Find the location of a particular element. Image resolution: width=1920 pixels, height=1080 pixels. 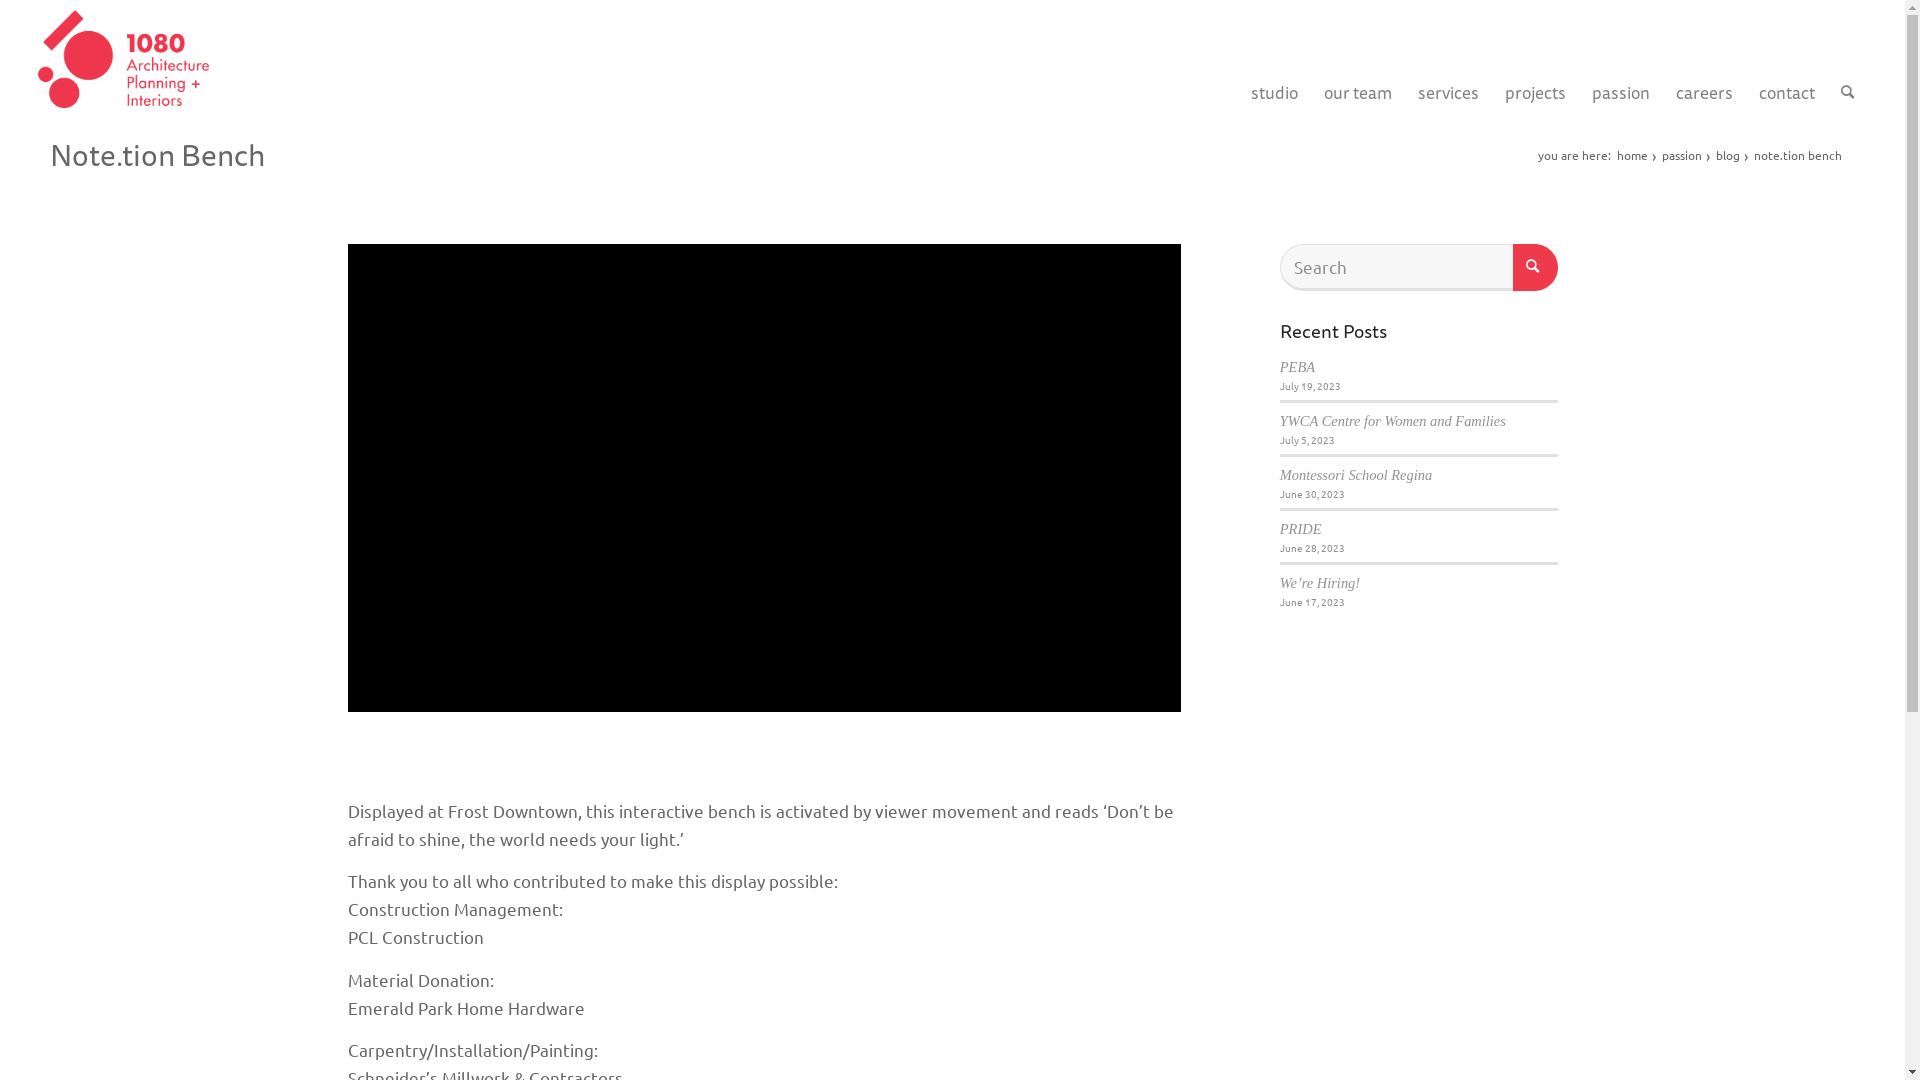

careers is located at coordinates (1704, 59).